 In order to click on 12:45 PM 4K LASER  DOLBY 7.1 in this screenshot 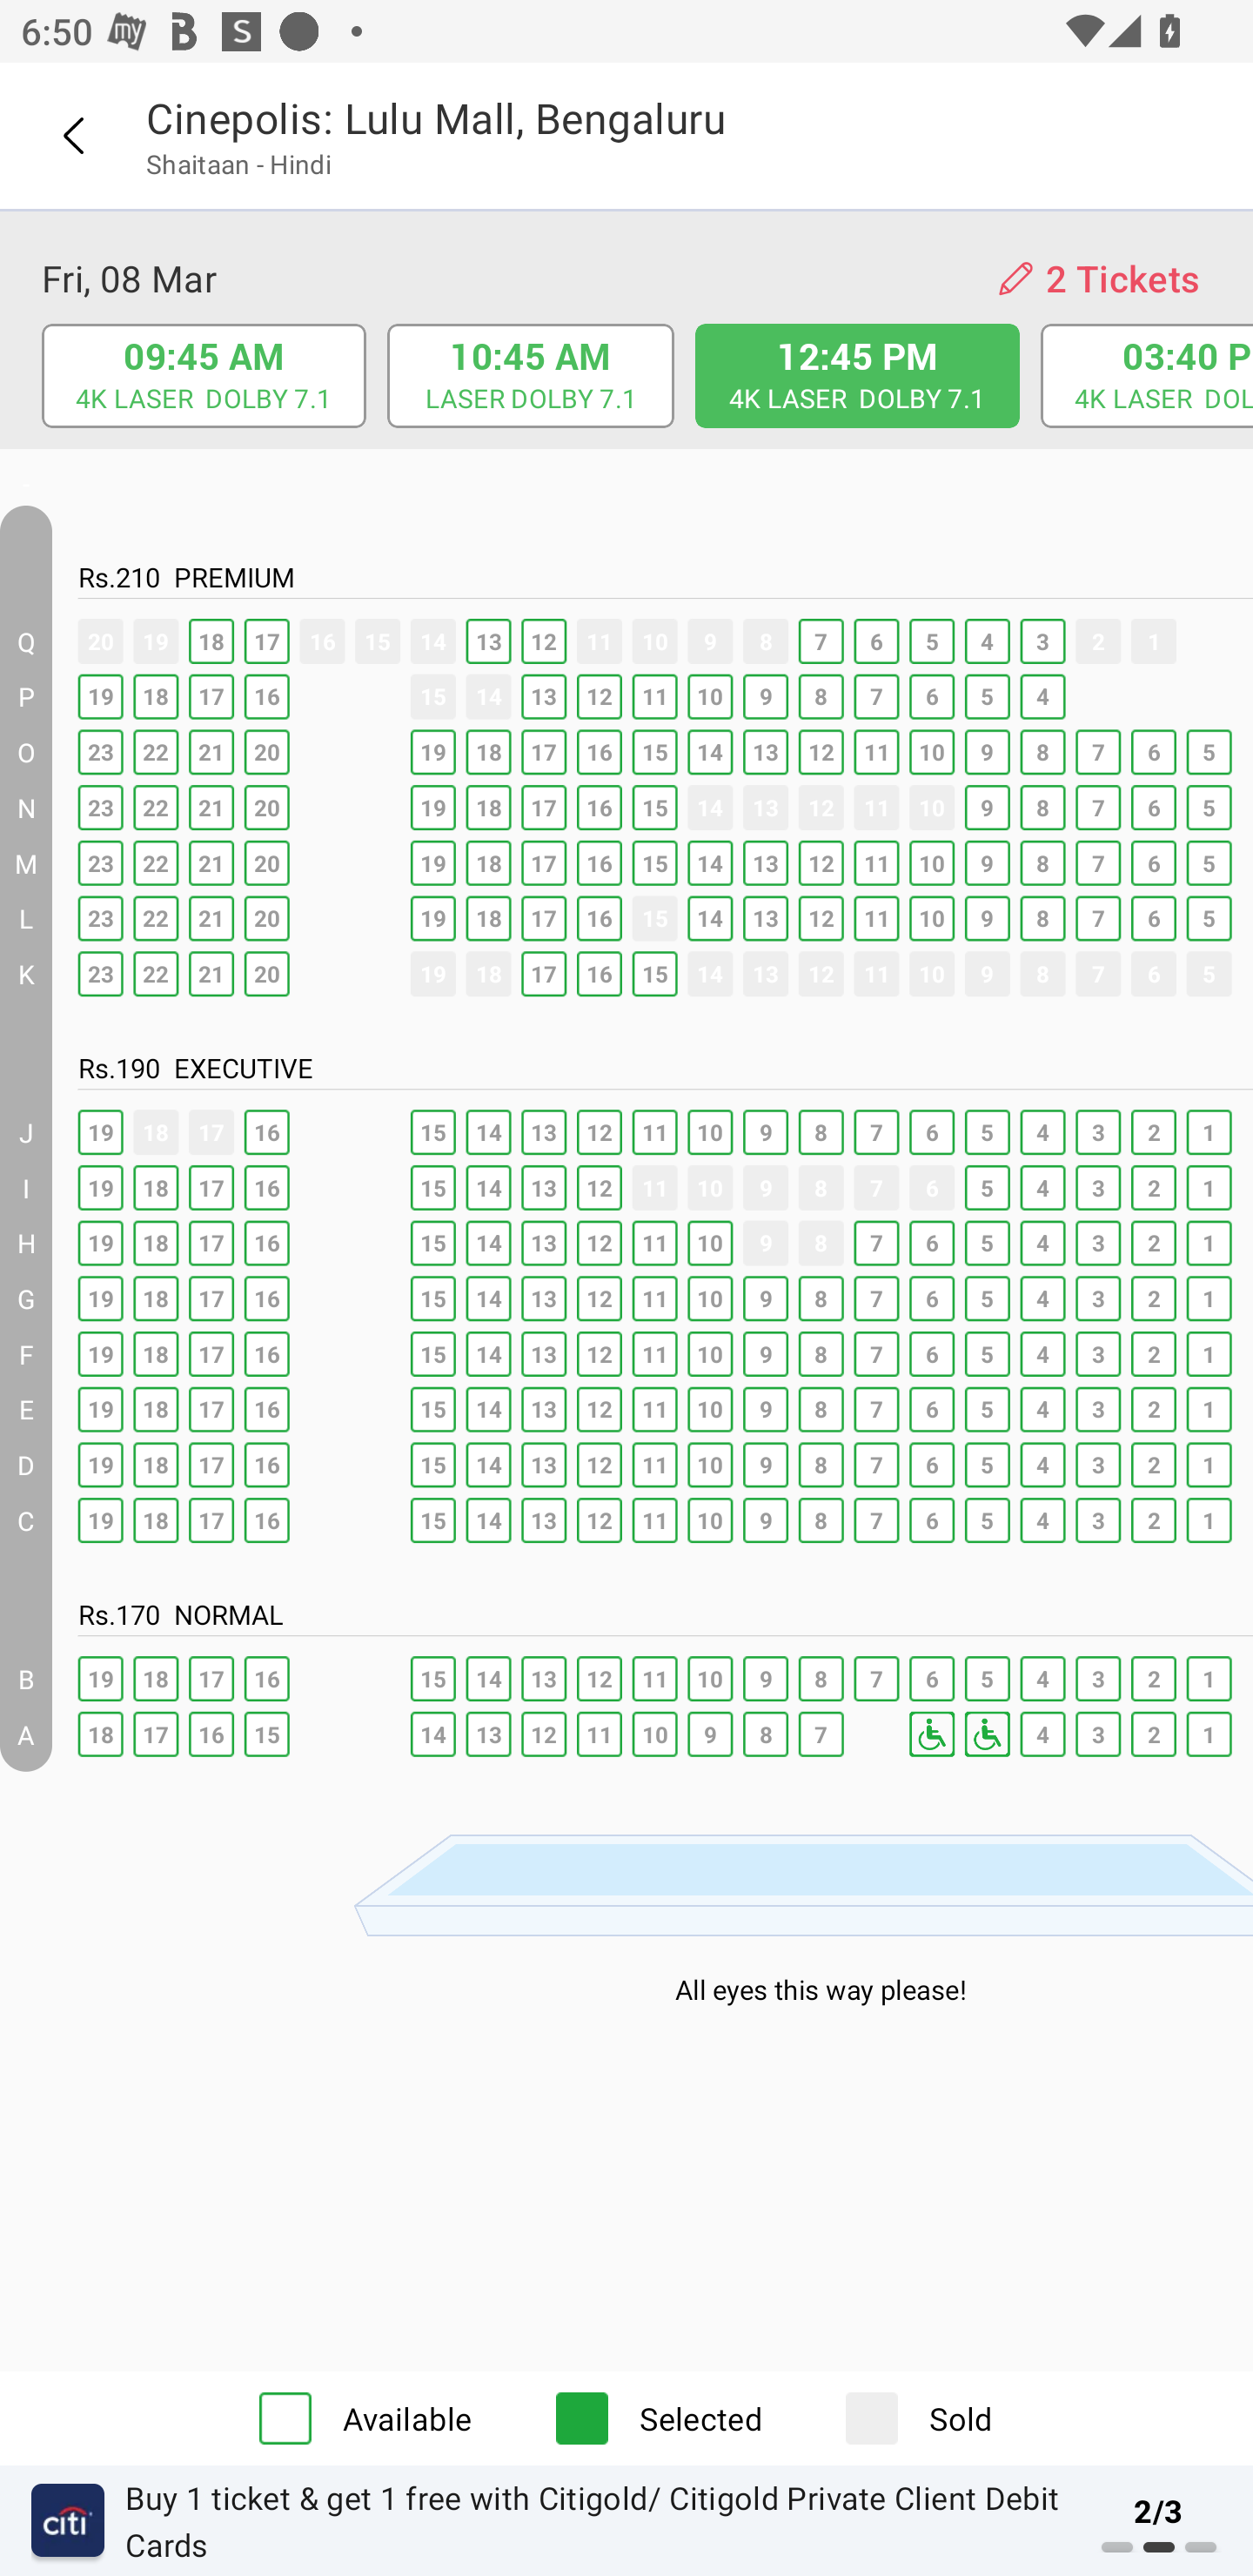, I will do `click(858, 376)`.